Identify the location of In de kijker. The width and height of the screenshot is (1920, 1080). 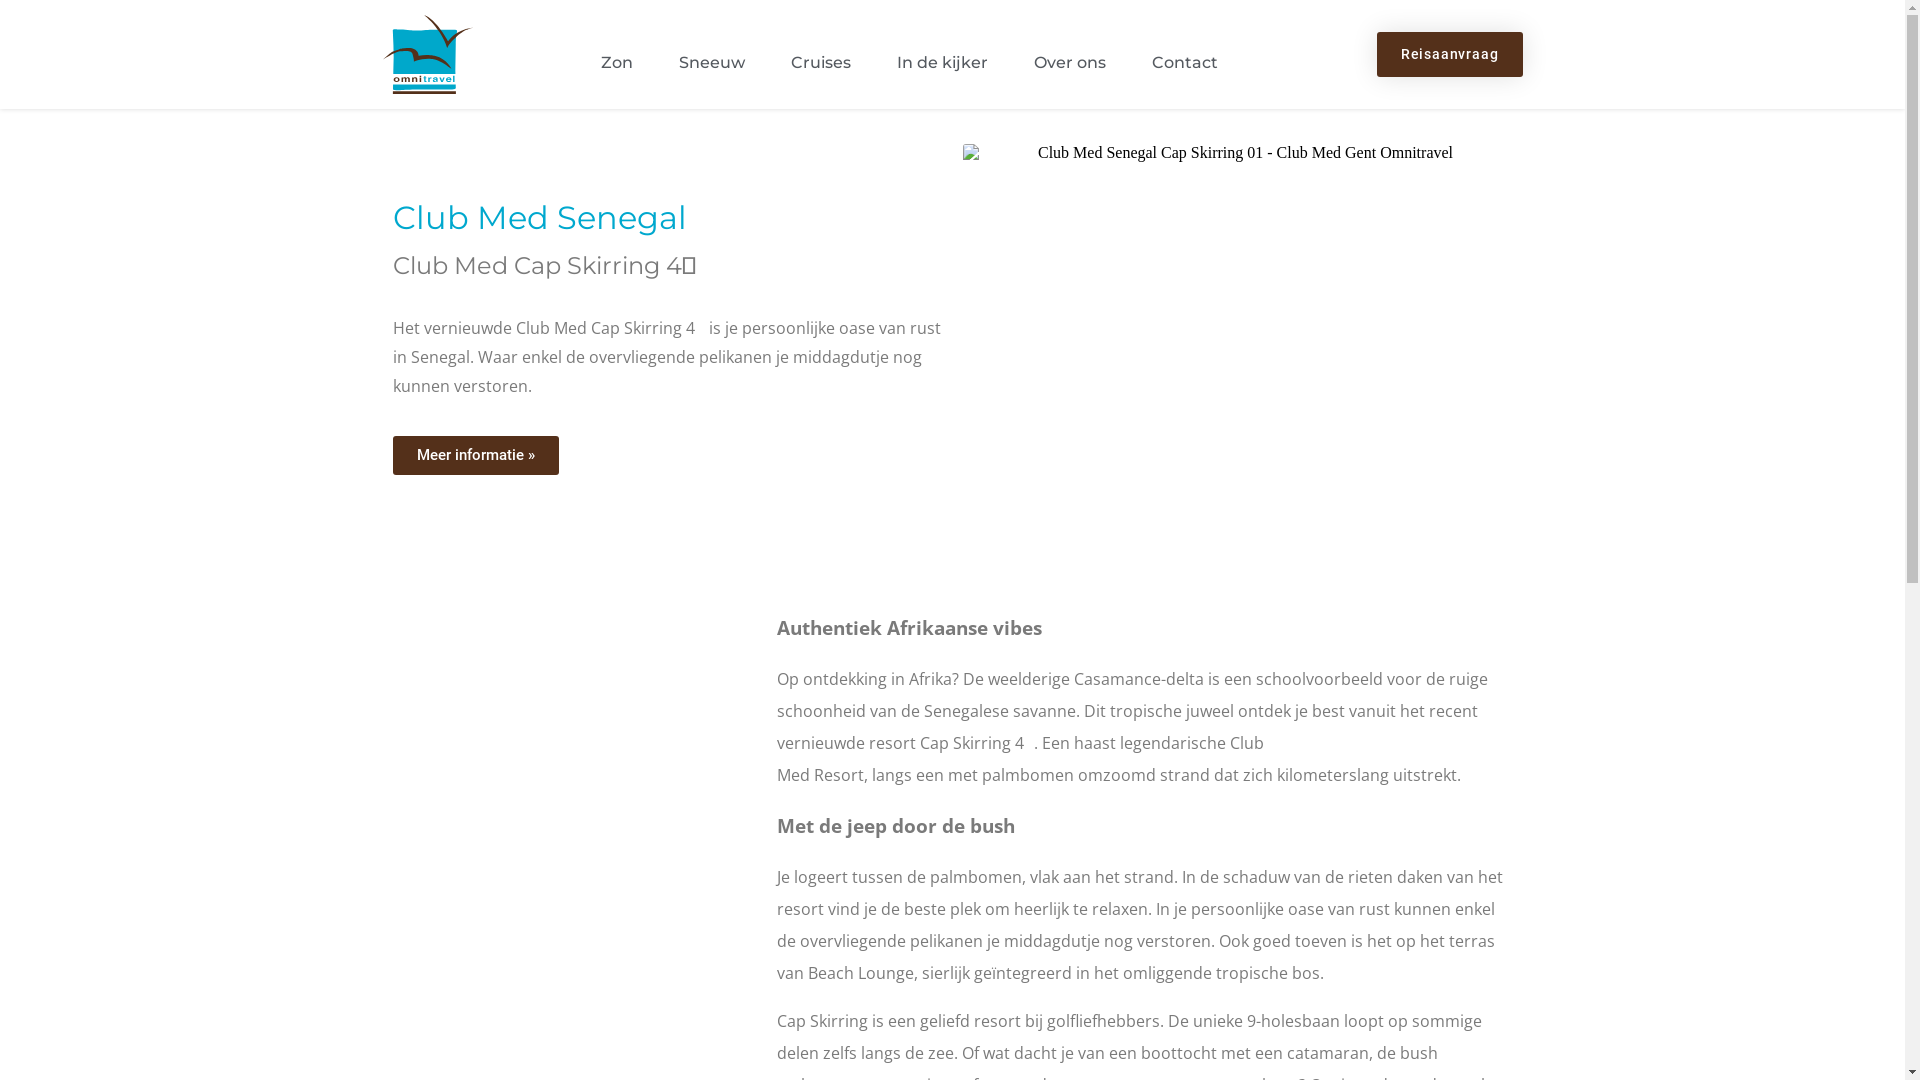
(942, 63).